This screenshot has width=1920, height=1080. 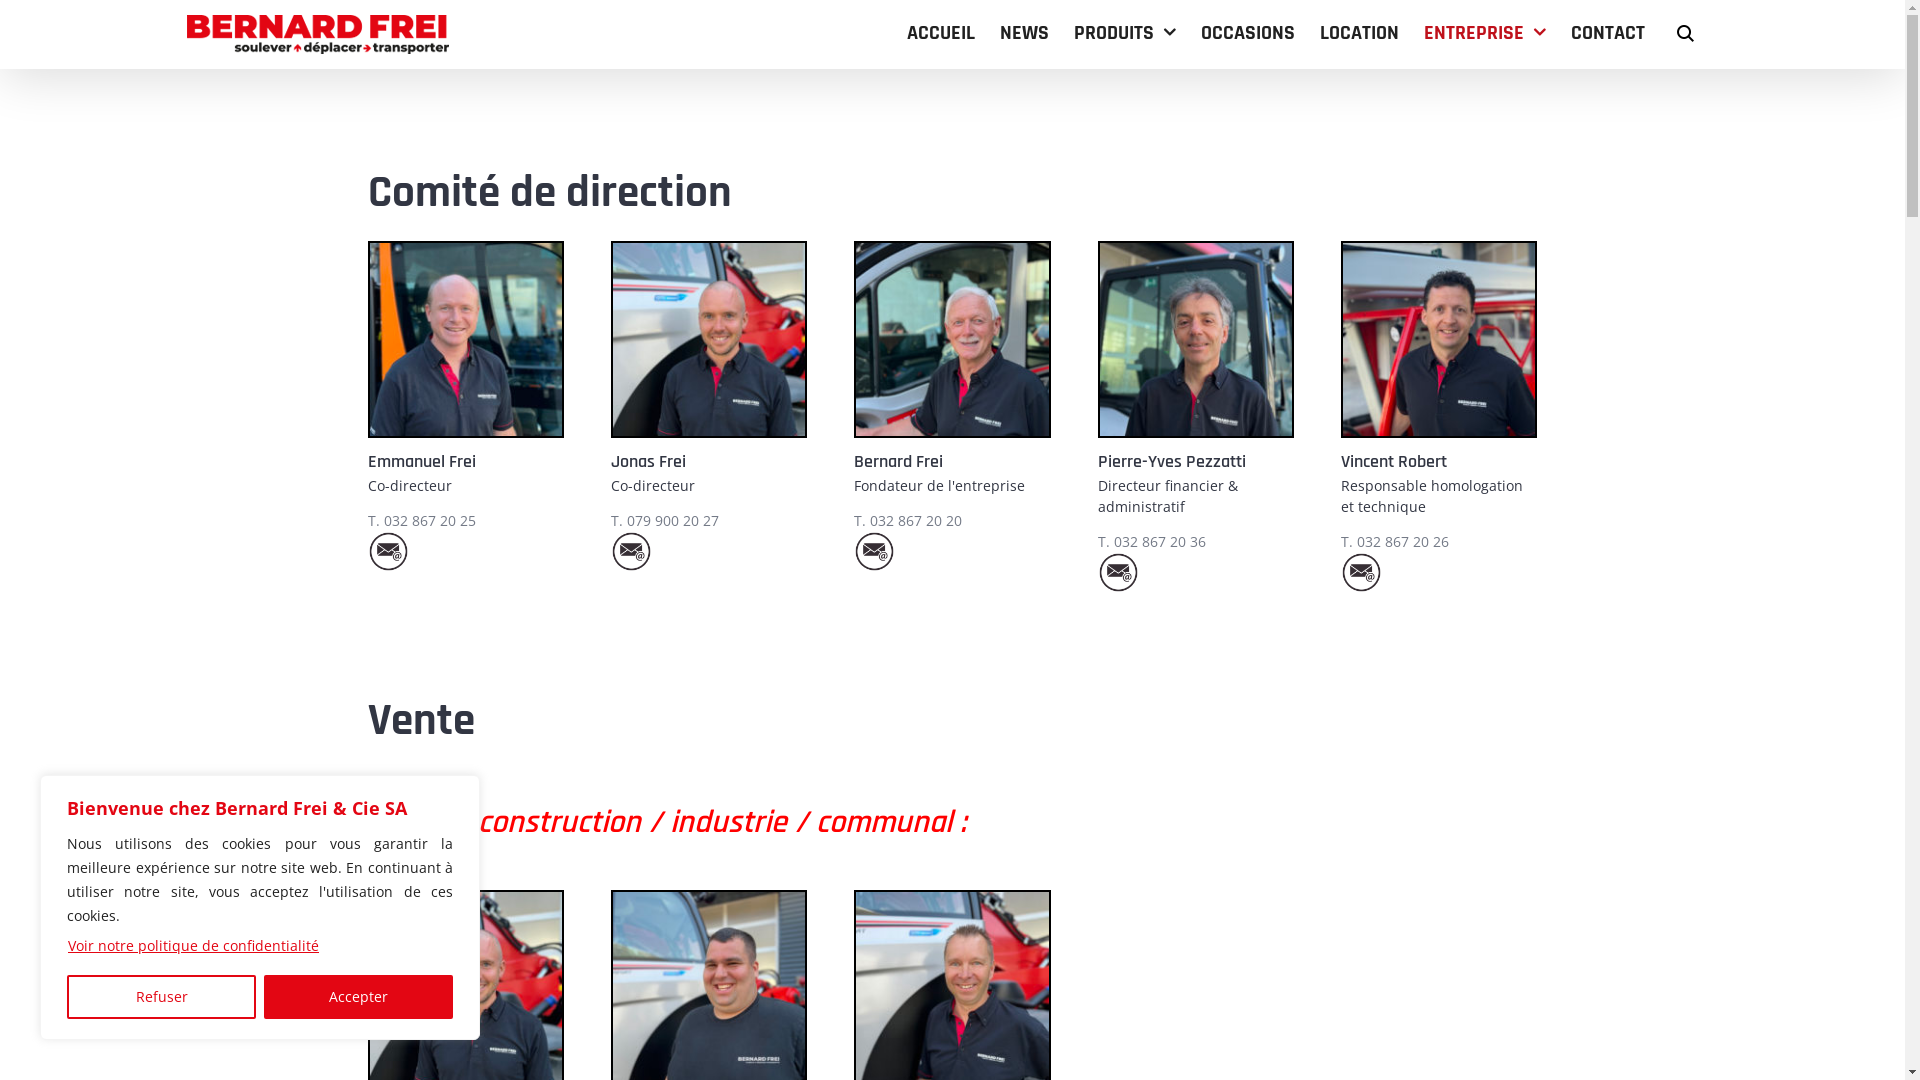 What do you see at coordinates (1248, 32) in the screenshot?
I see `OCCASIONS` at bounding box center [1248, 32].